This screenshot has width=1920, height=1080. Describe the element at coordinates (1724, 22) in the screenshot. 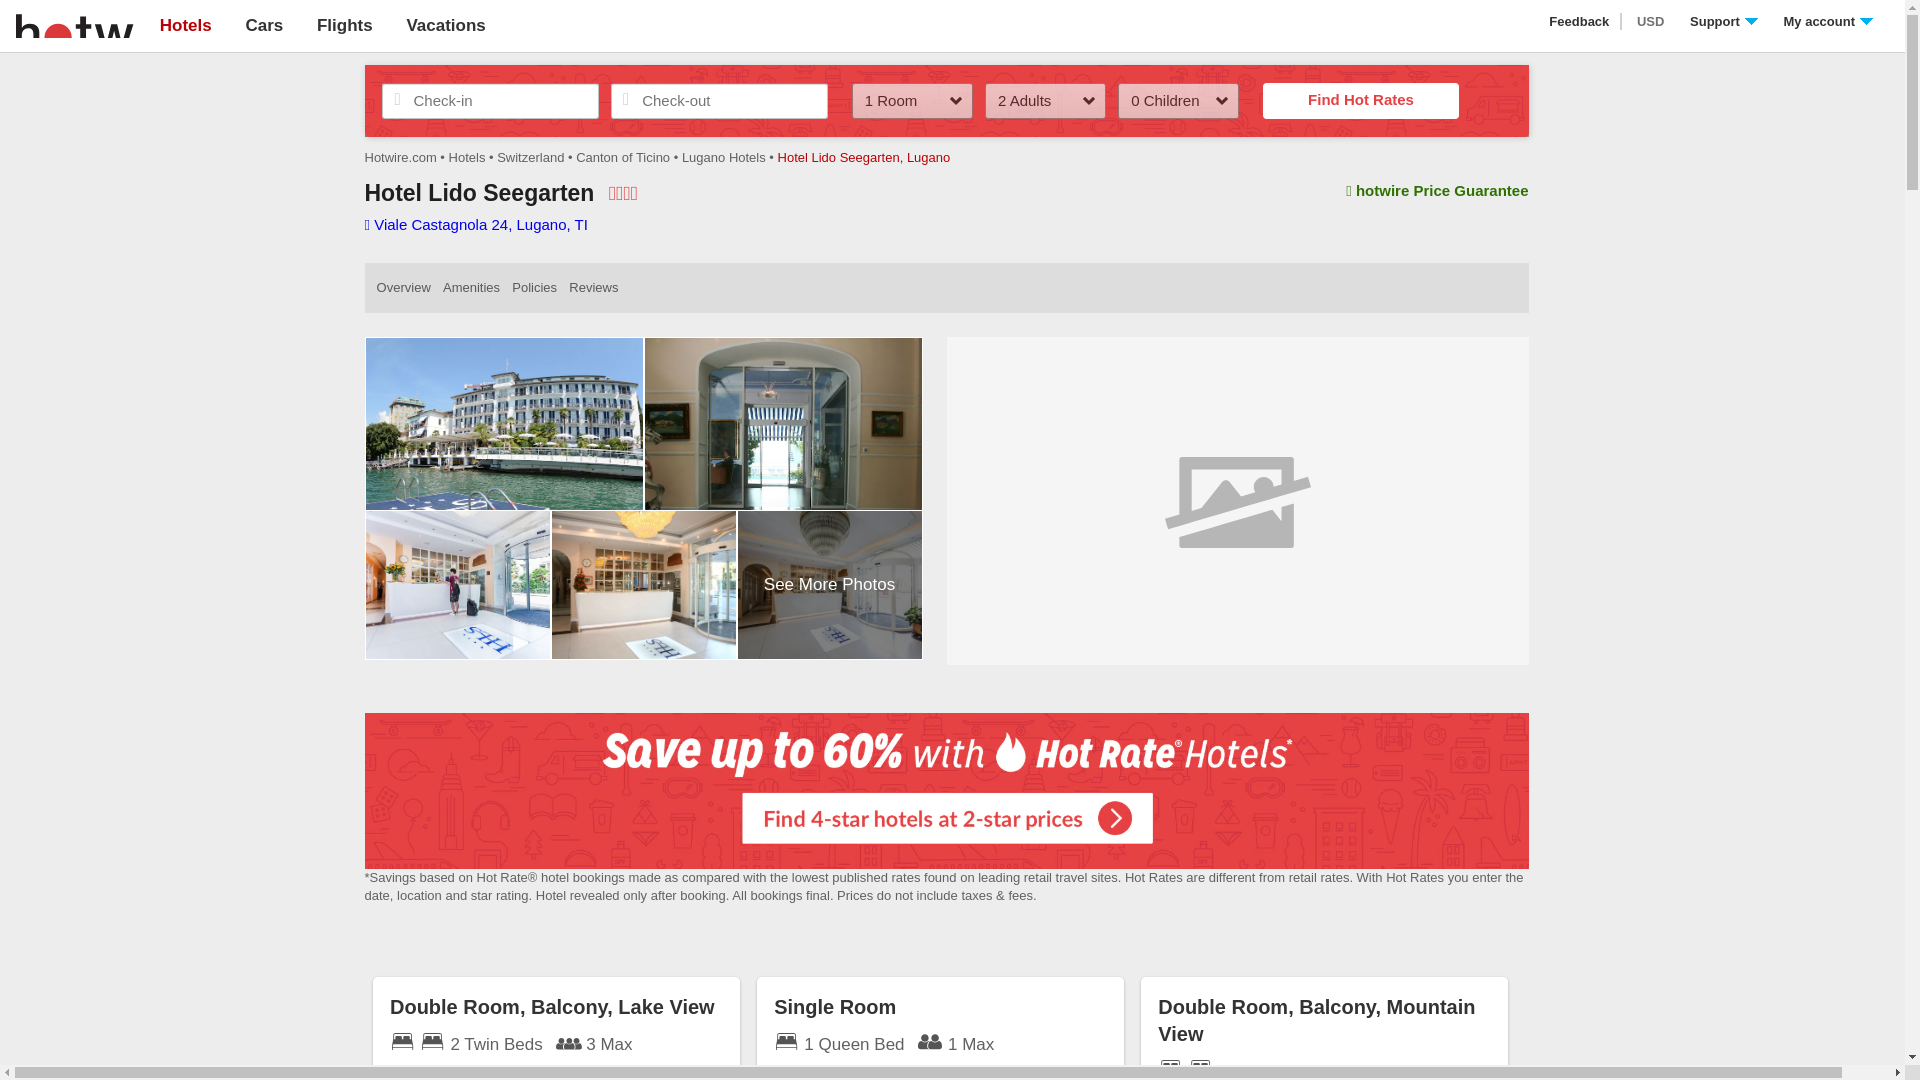

I see `Support` at that location.